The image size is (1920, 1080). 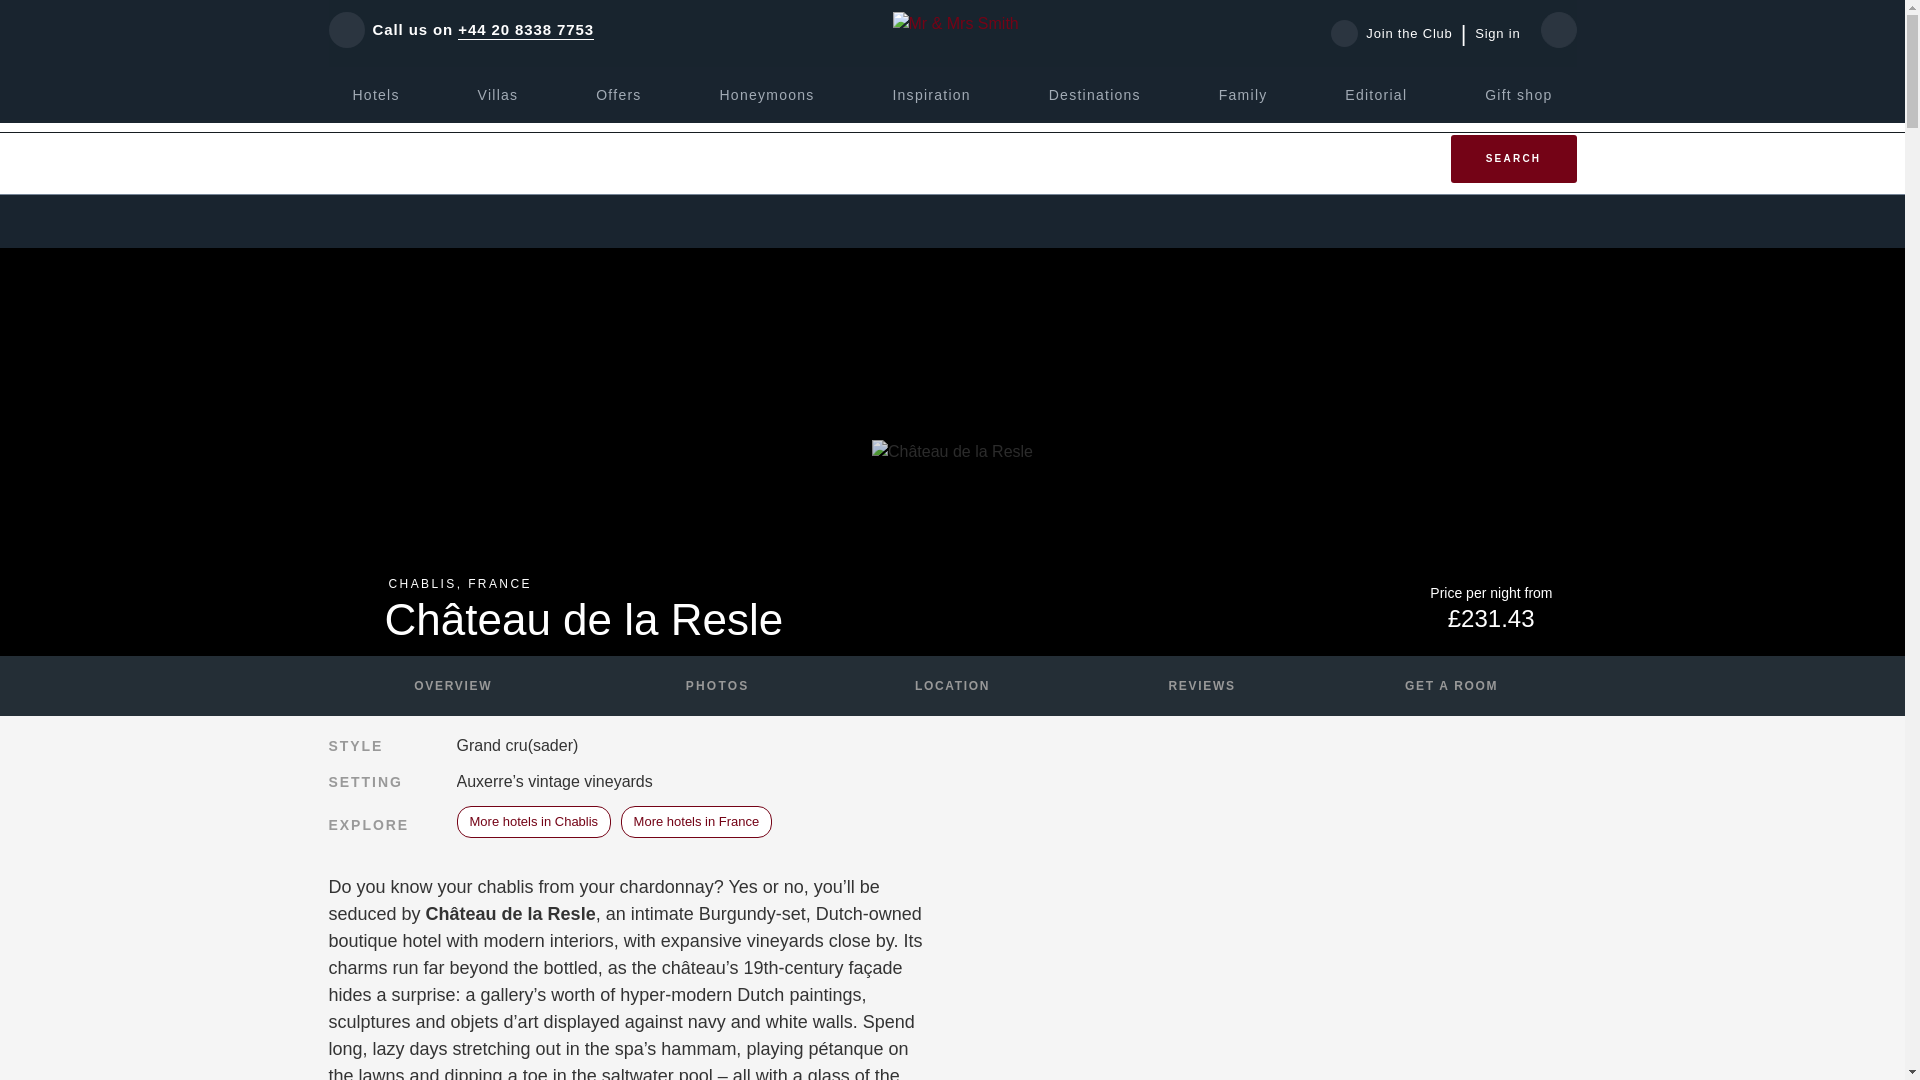 What do you see at coordinates (766, 94) in the screenshot?
I see `Honeymoons` at bounding box center [766, 94].